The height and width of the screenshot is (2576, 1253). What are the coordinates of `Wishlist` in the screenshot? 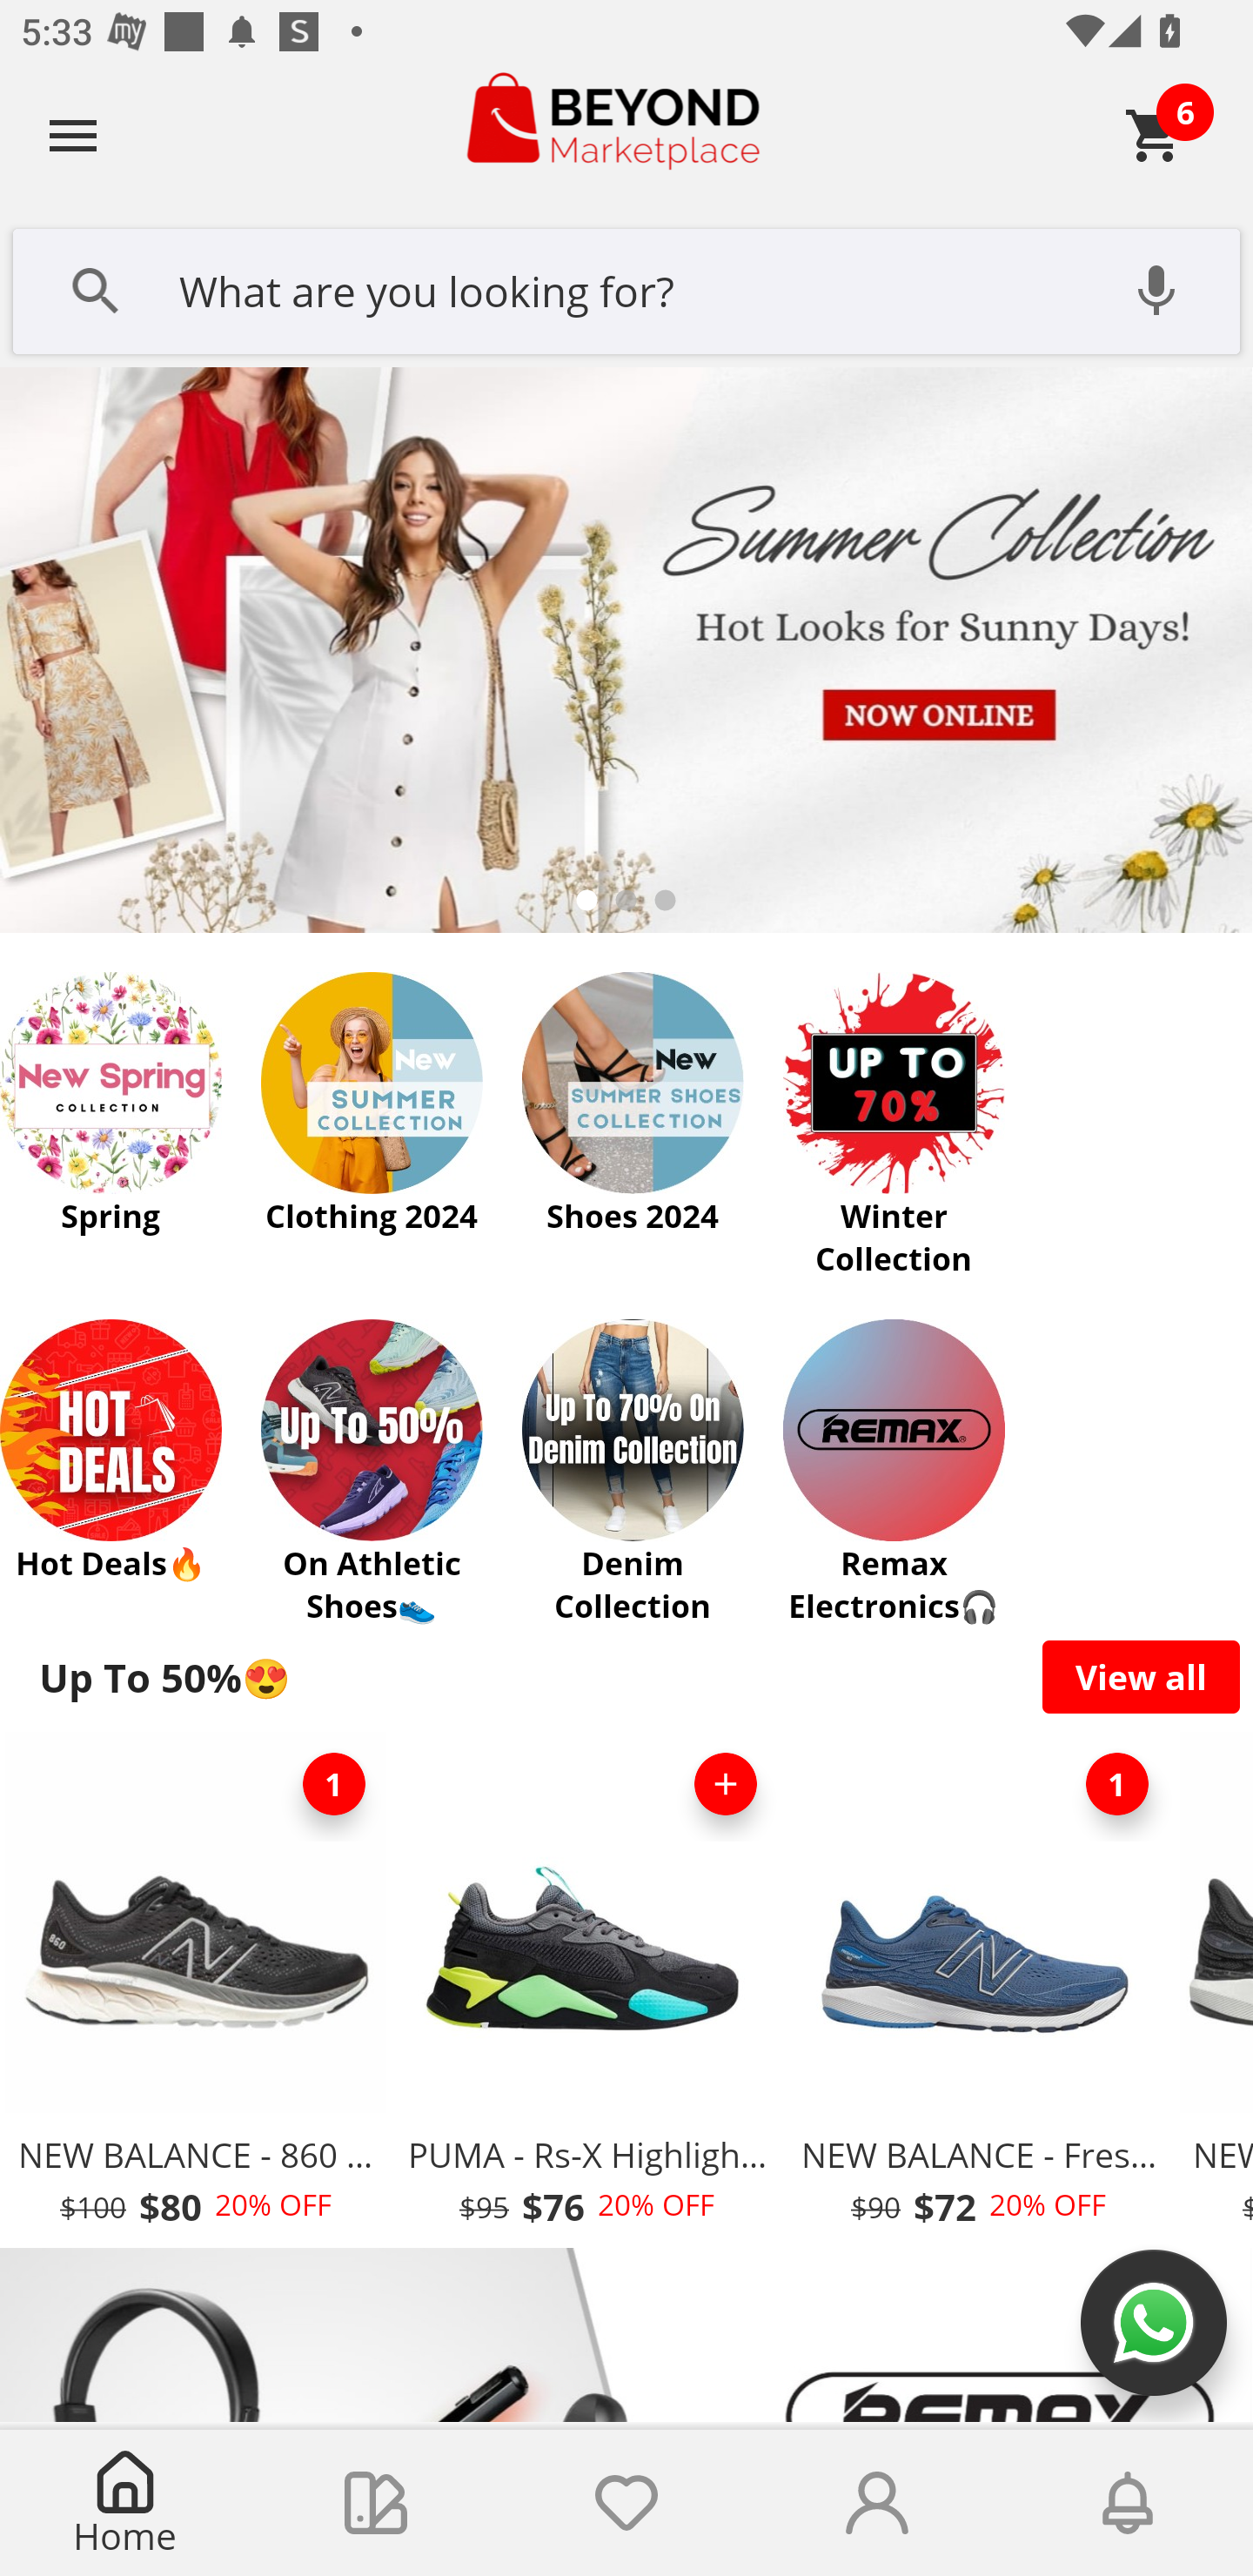 It's located at (626, 2503).